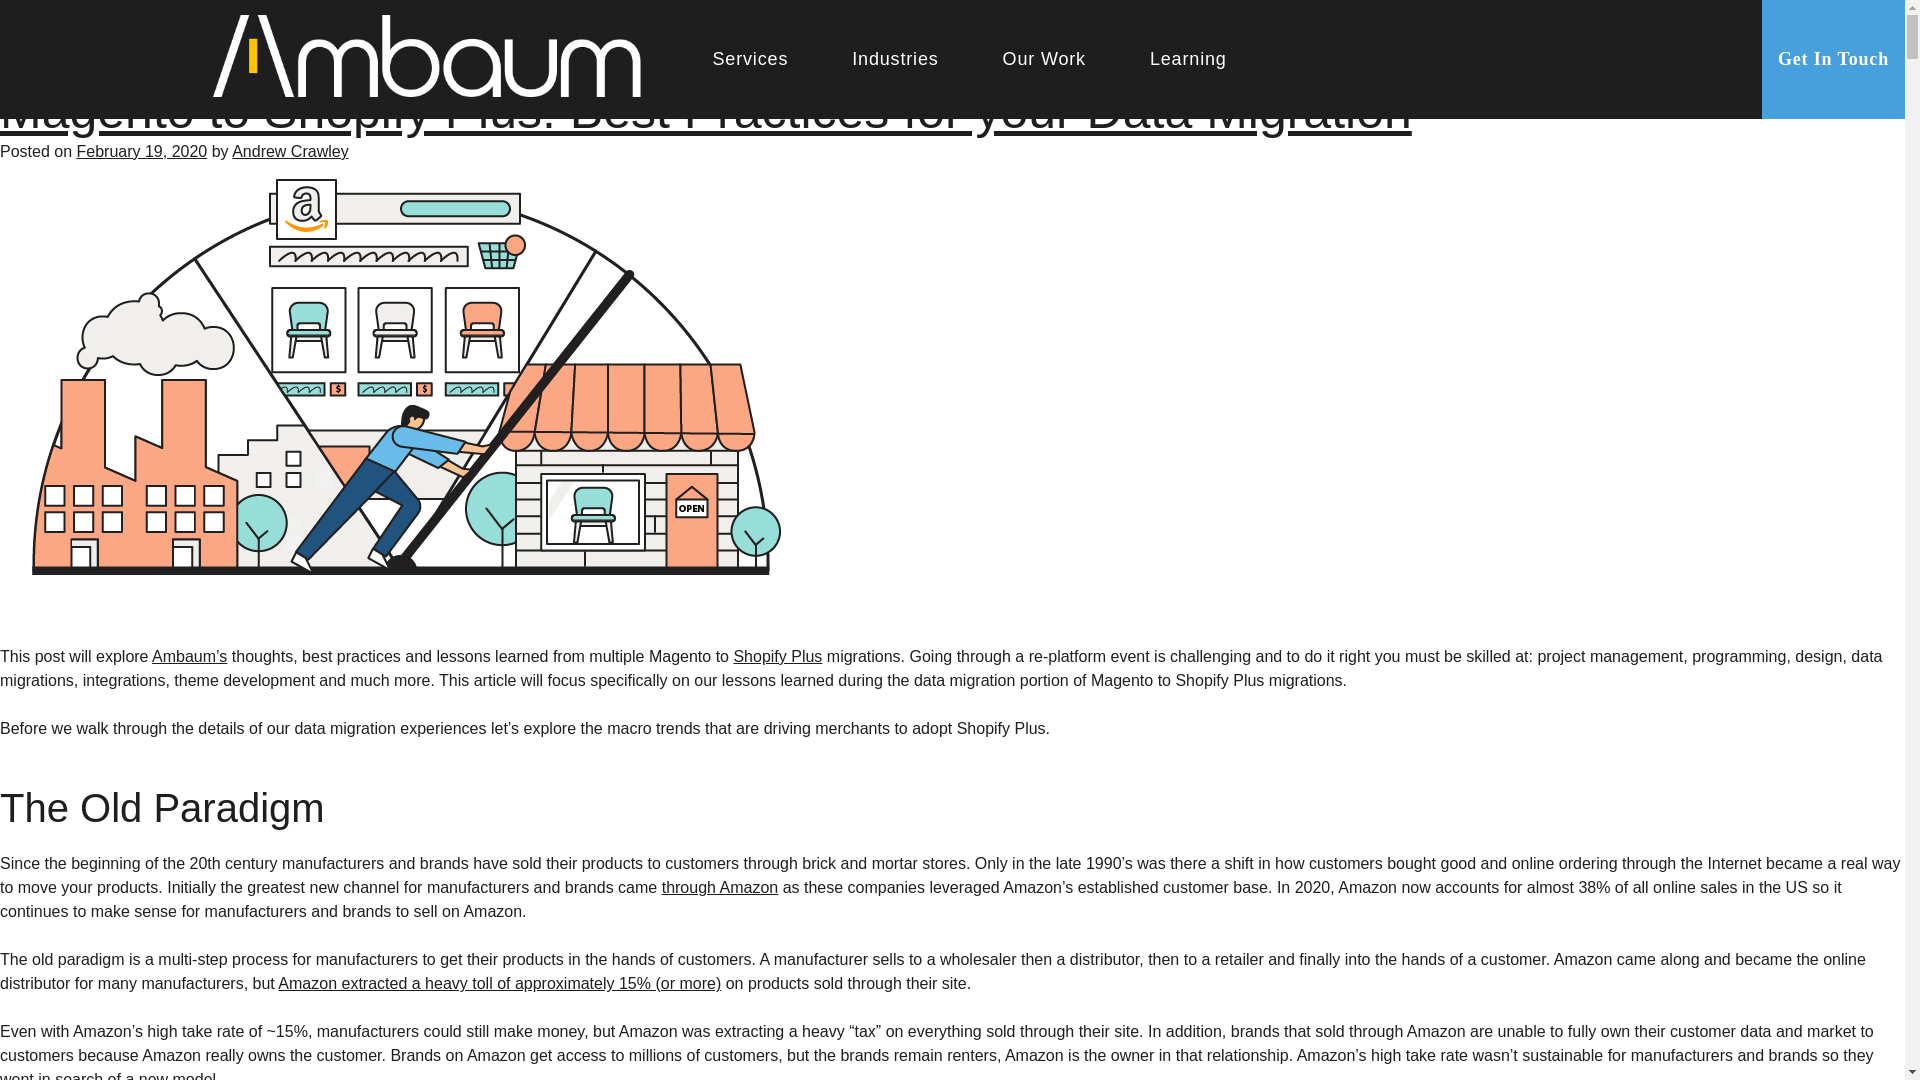  I want to click on Learning, so click(1188, 64).